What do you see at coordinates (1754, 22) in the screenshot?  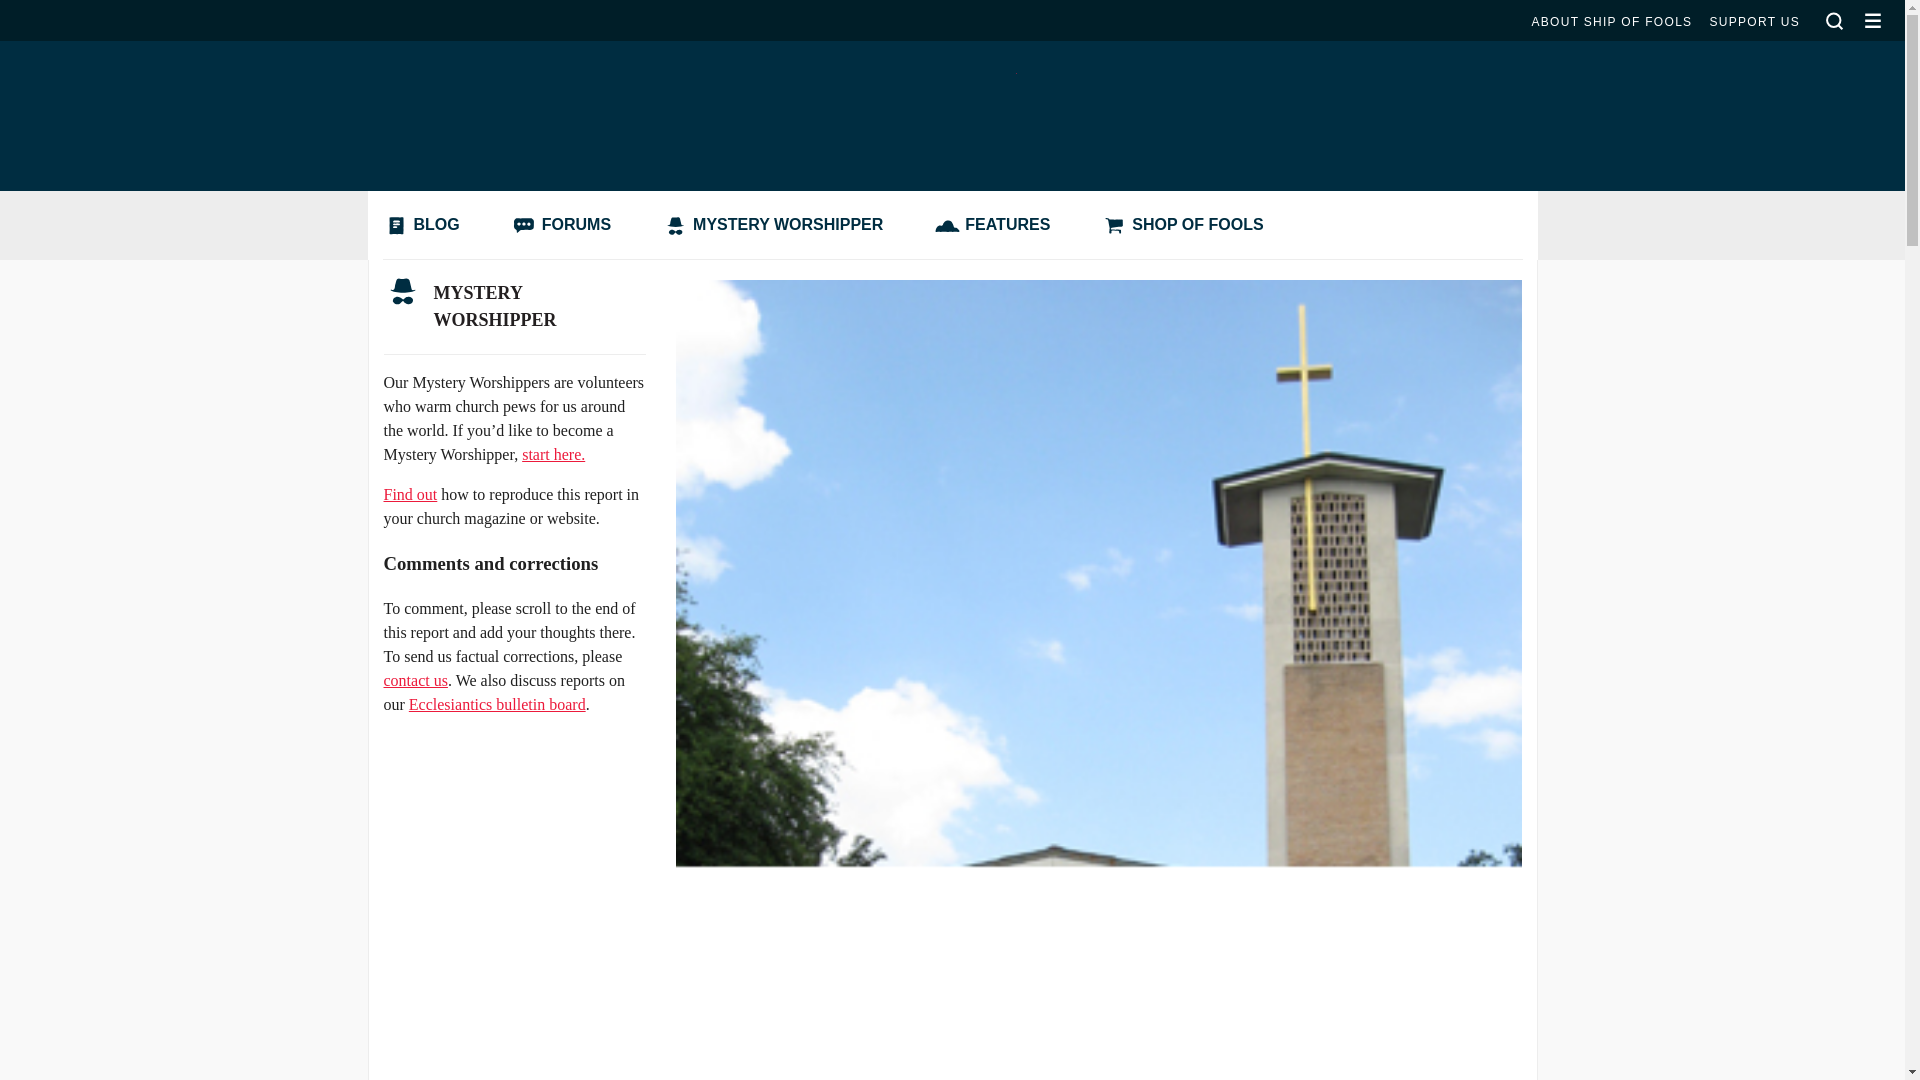 I see `SUPPORT US` at bounding box center [1754, 22].